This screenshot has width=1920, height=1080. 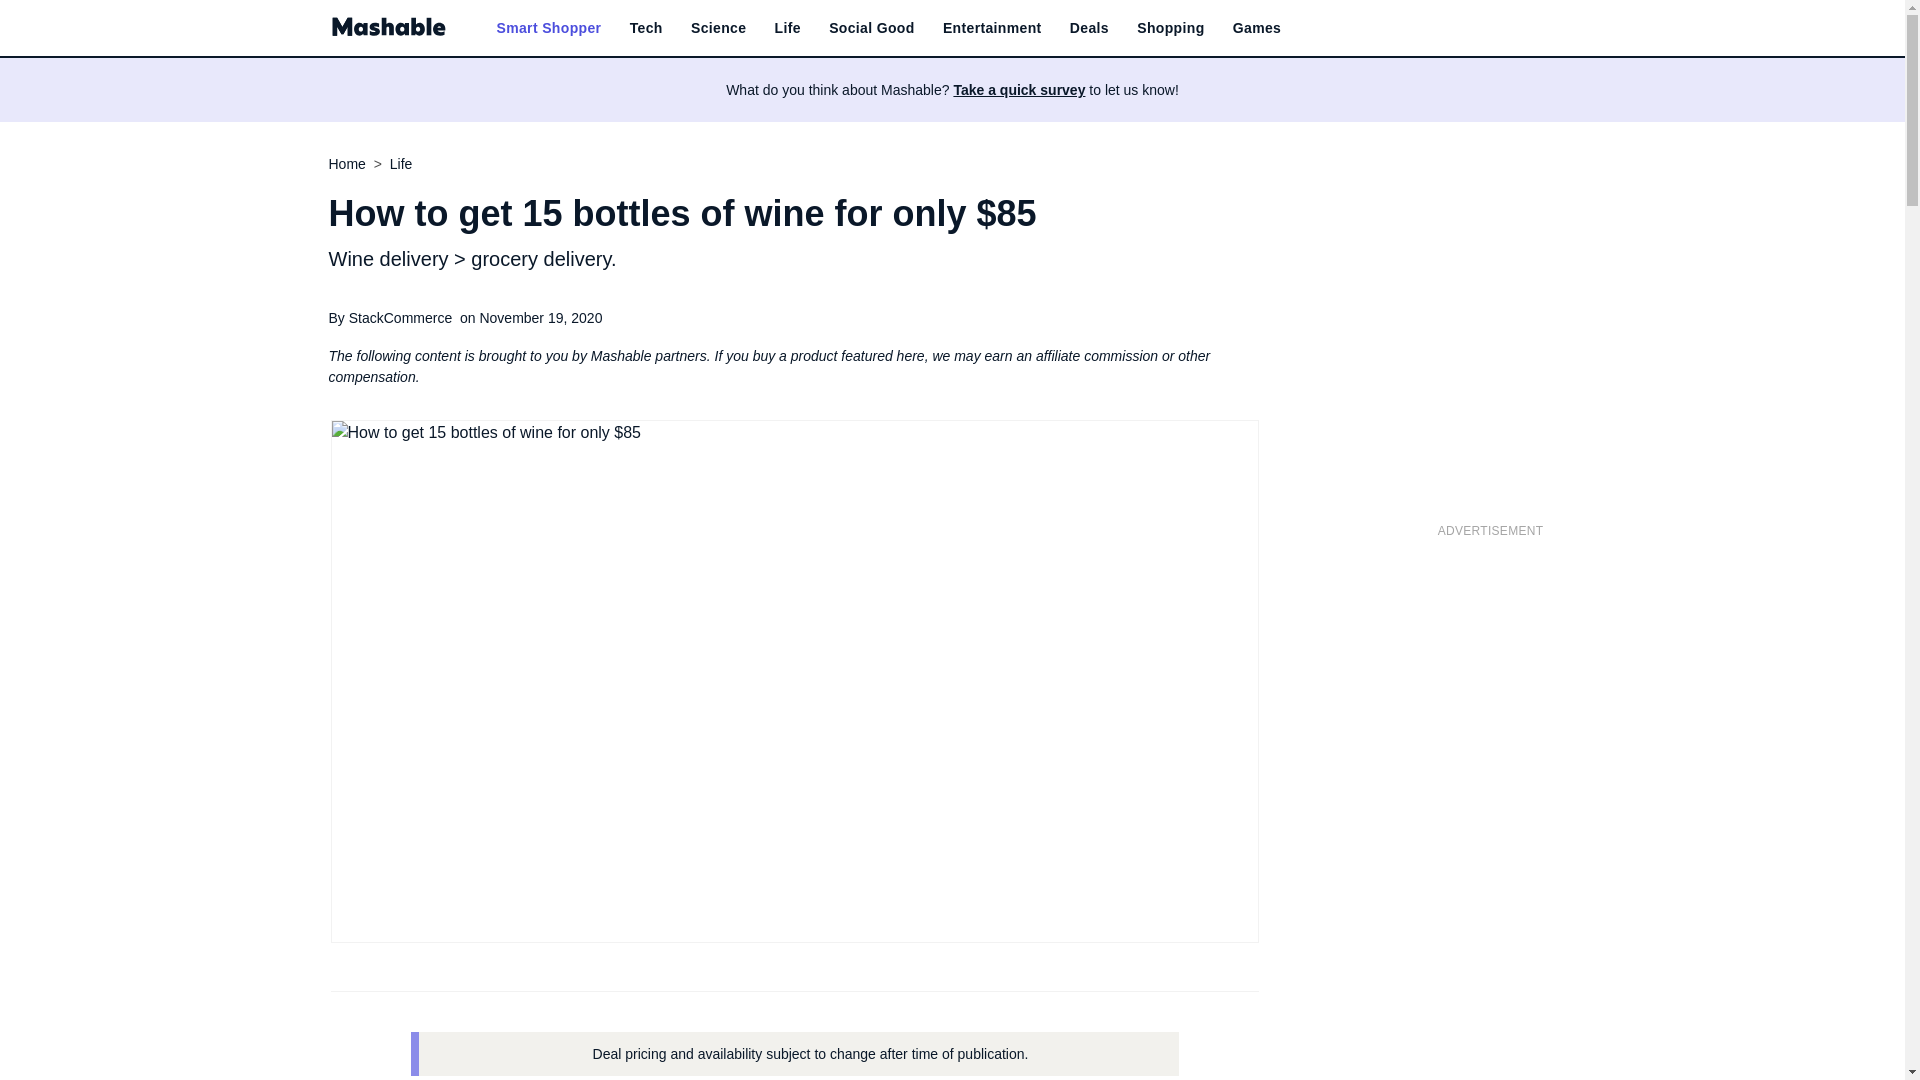 I want to click on Tech, so click(x=646, y=28).